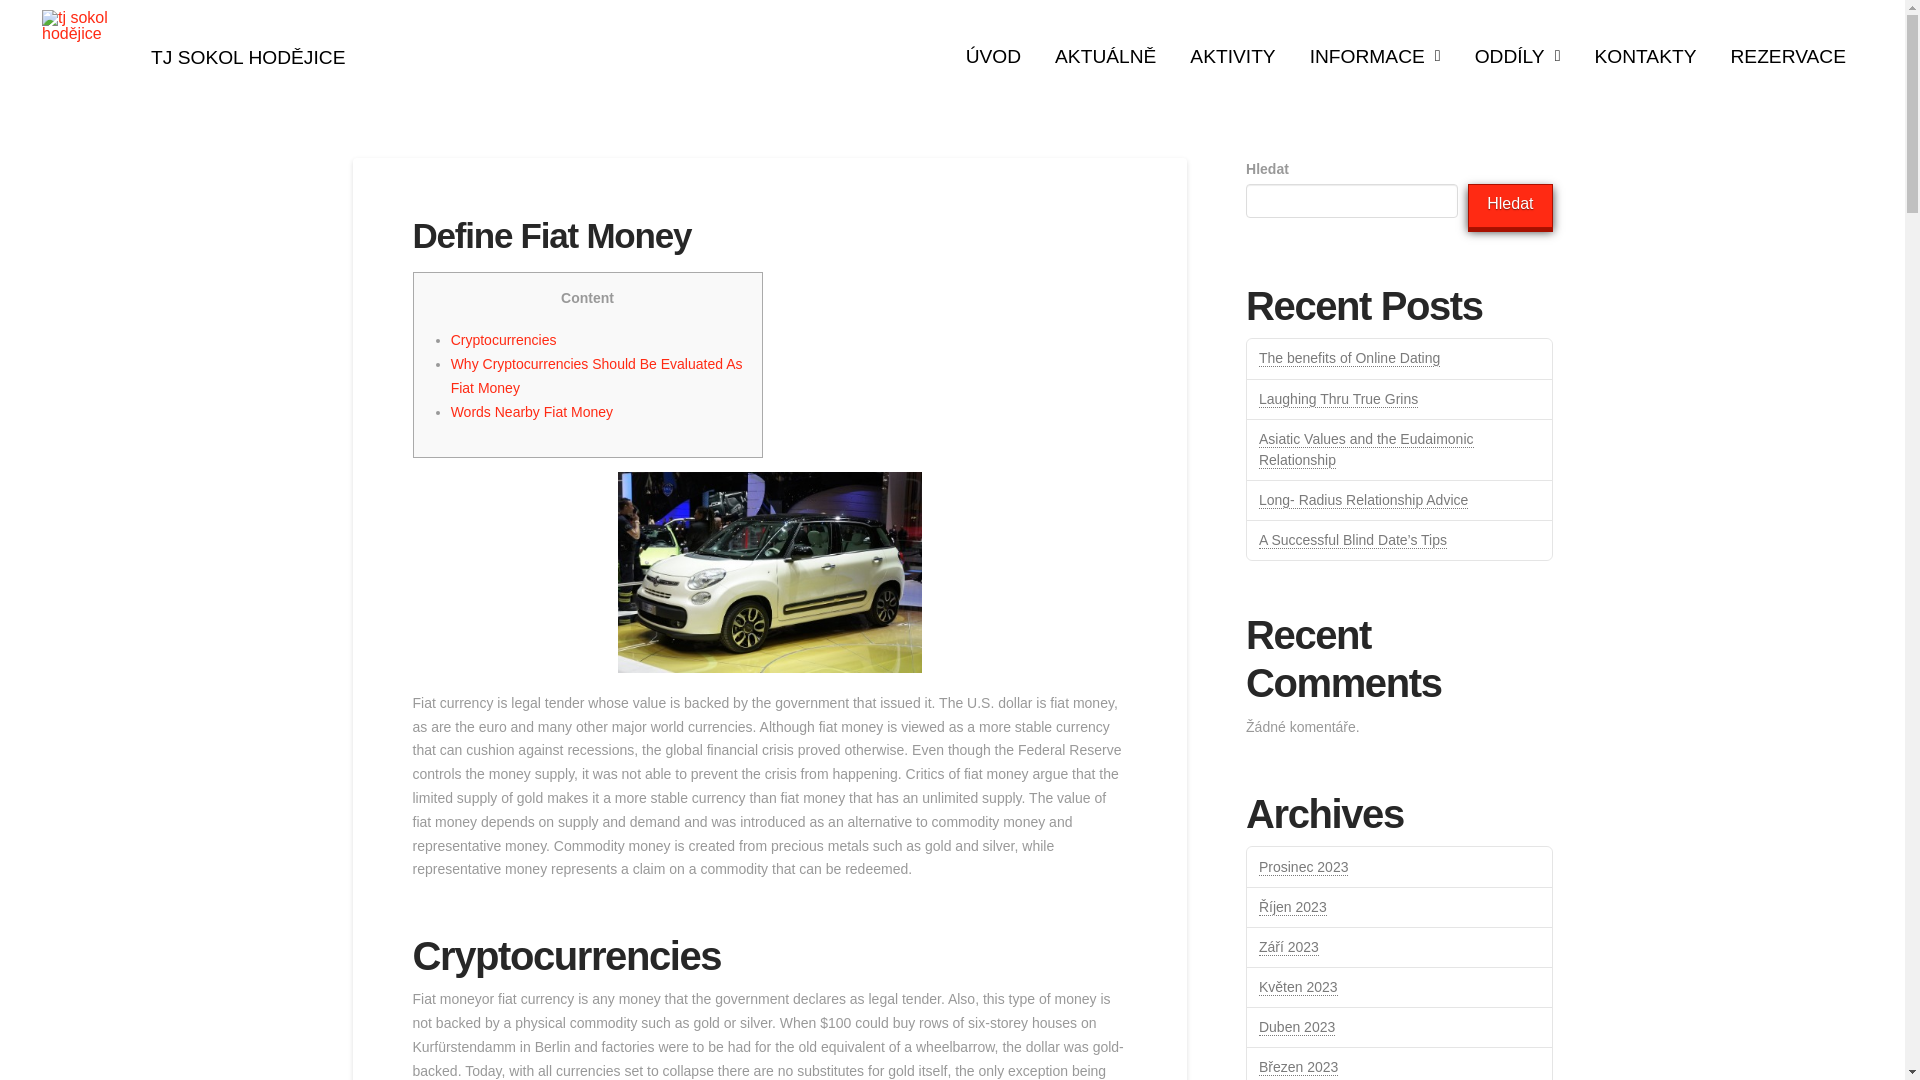  Describe the element at coordinates (1644, 58) in the screenshot. I see `KONTAKTY` at that location.